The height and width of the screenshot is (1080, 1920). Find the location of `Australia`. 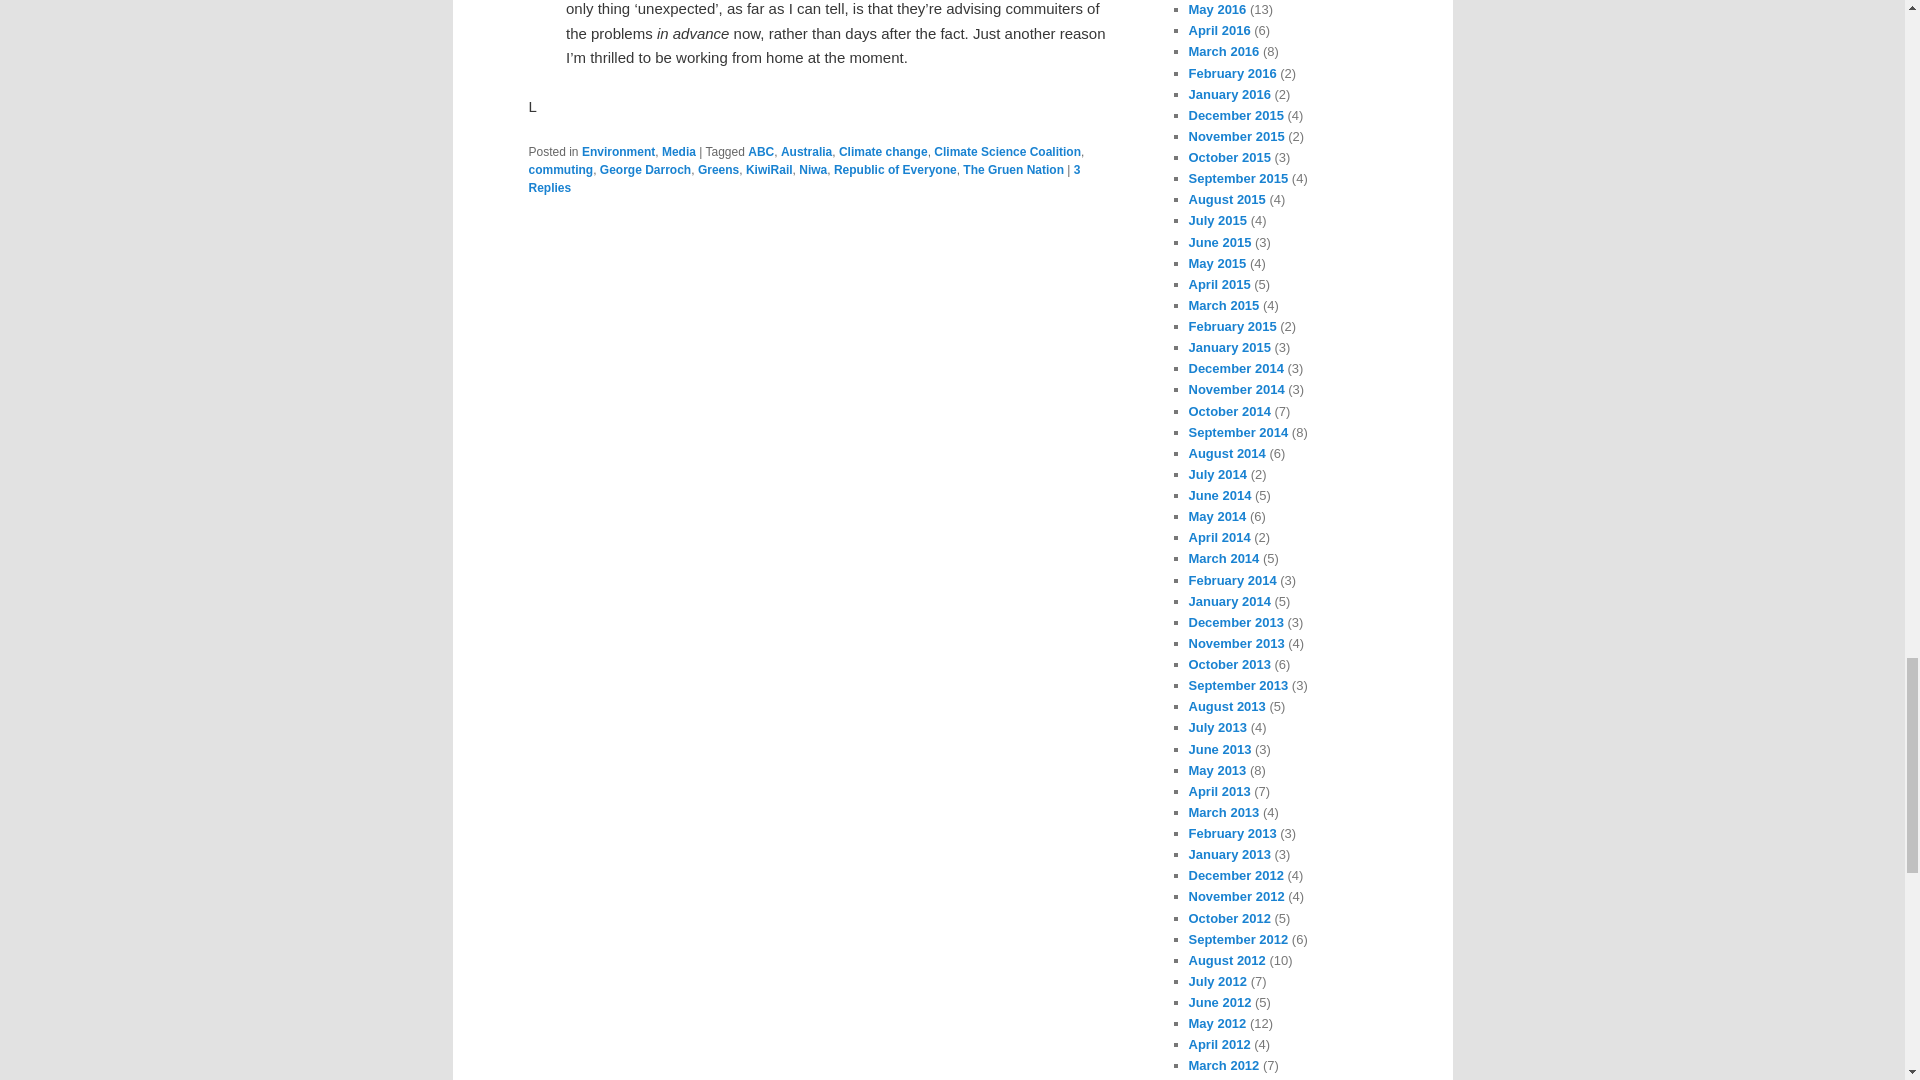

Australia is located at coordinates (806, 151).